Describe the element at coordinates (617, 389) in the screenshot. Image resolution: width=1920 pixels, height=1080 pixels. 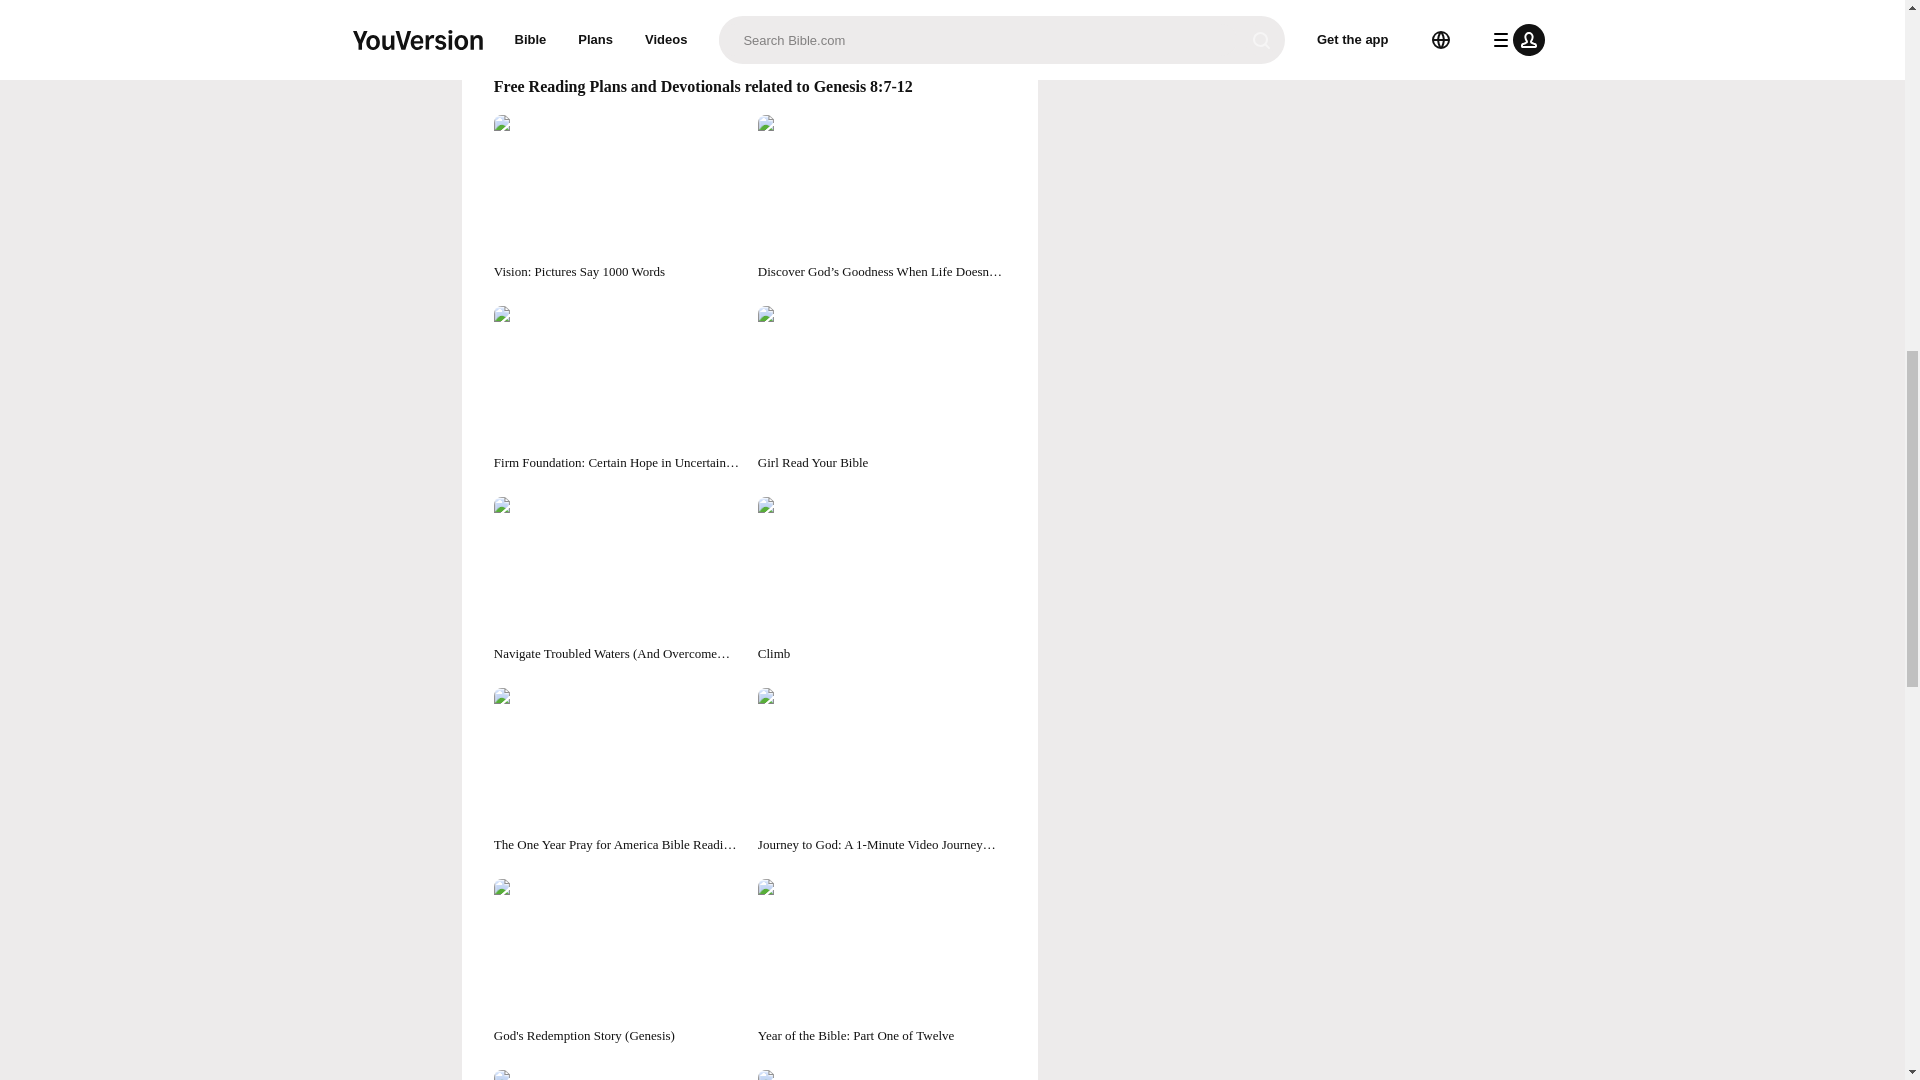
I see `Firm Foundation: Certain Hope in Uncertain Times` at that location.